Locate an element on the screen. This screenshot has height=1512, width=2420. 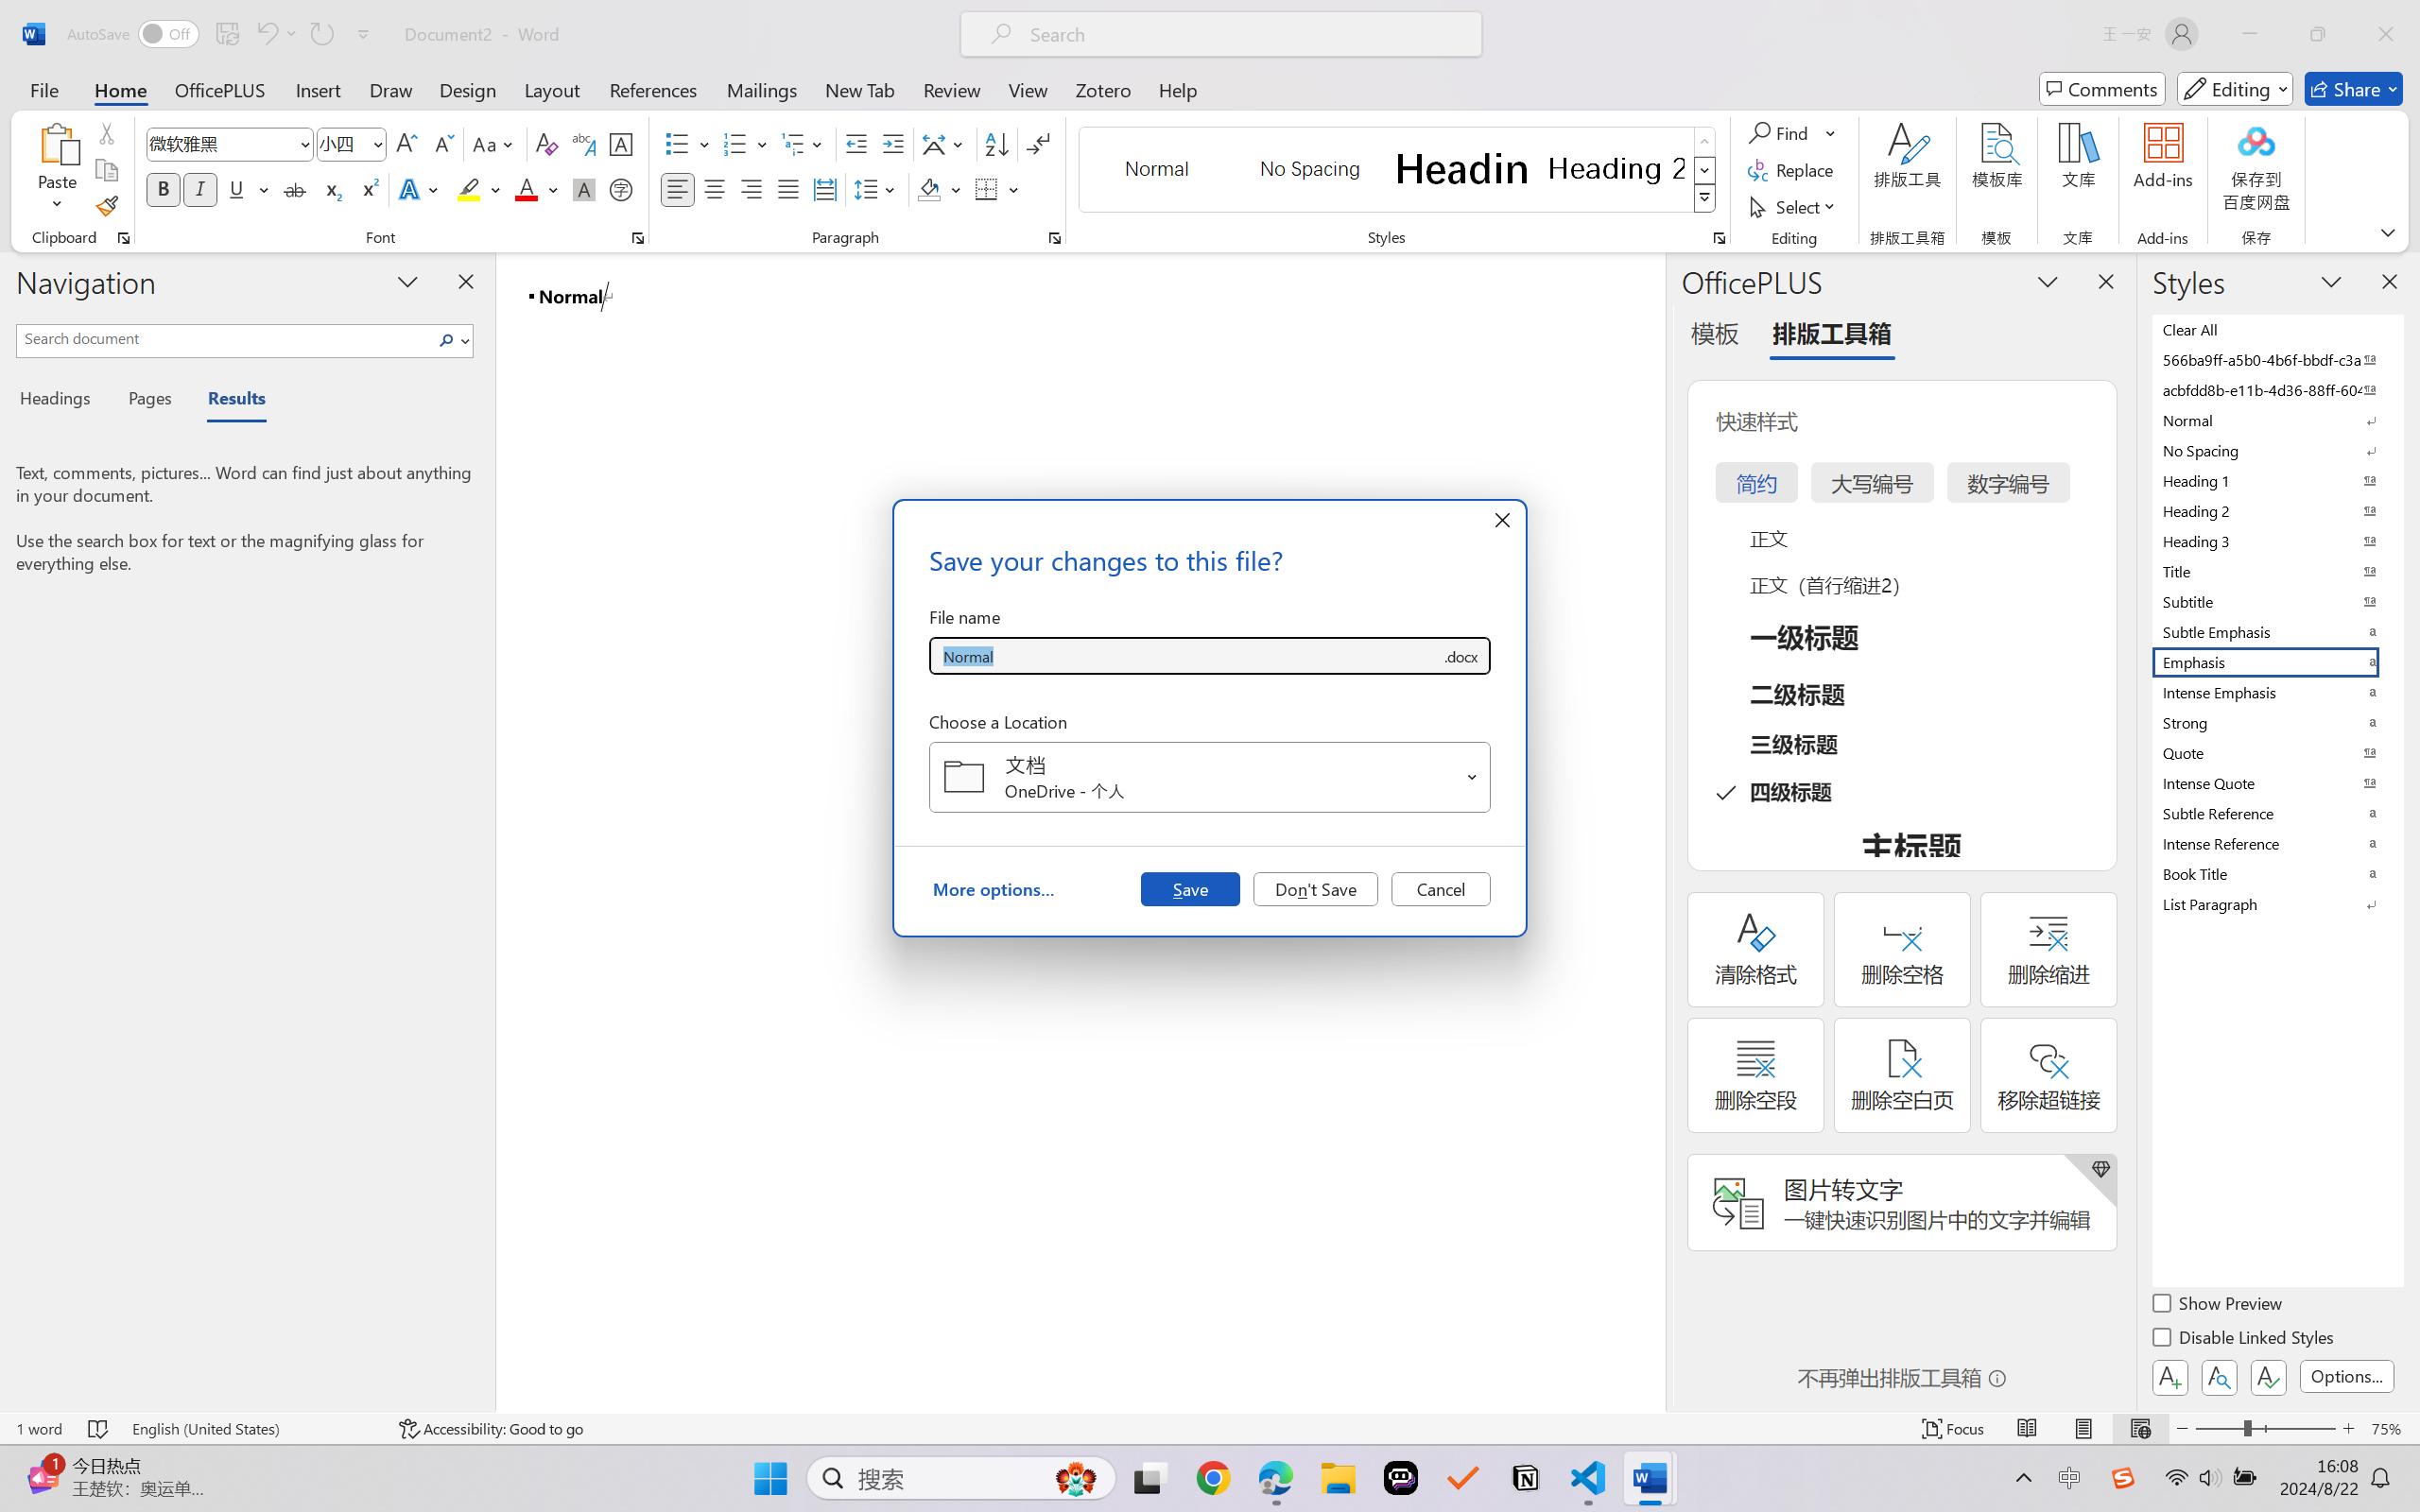
Replace... is located at coordinates (1792, 170).